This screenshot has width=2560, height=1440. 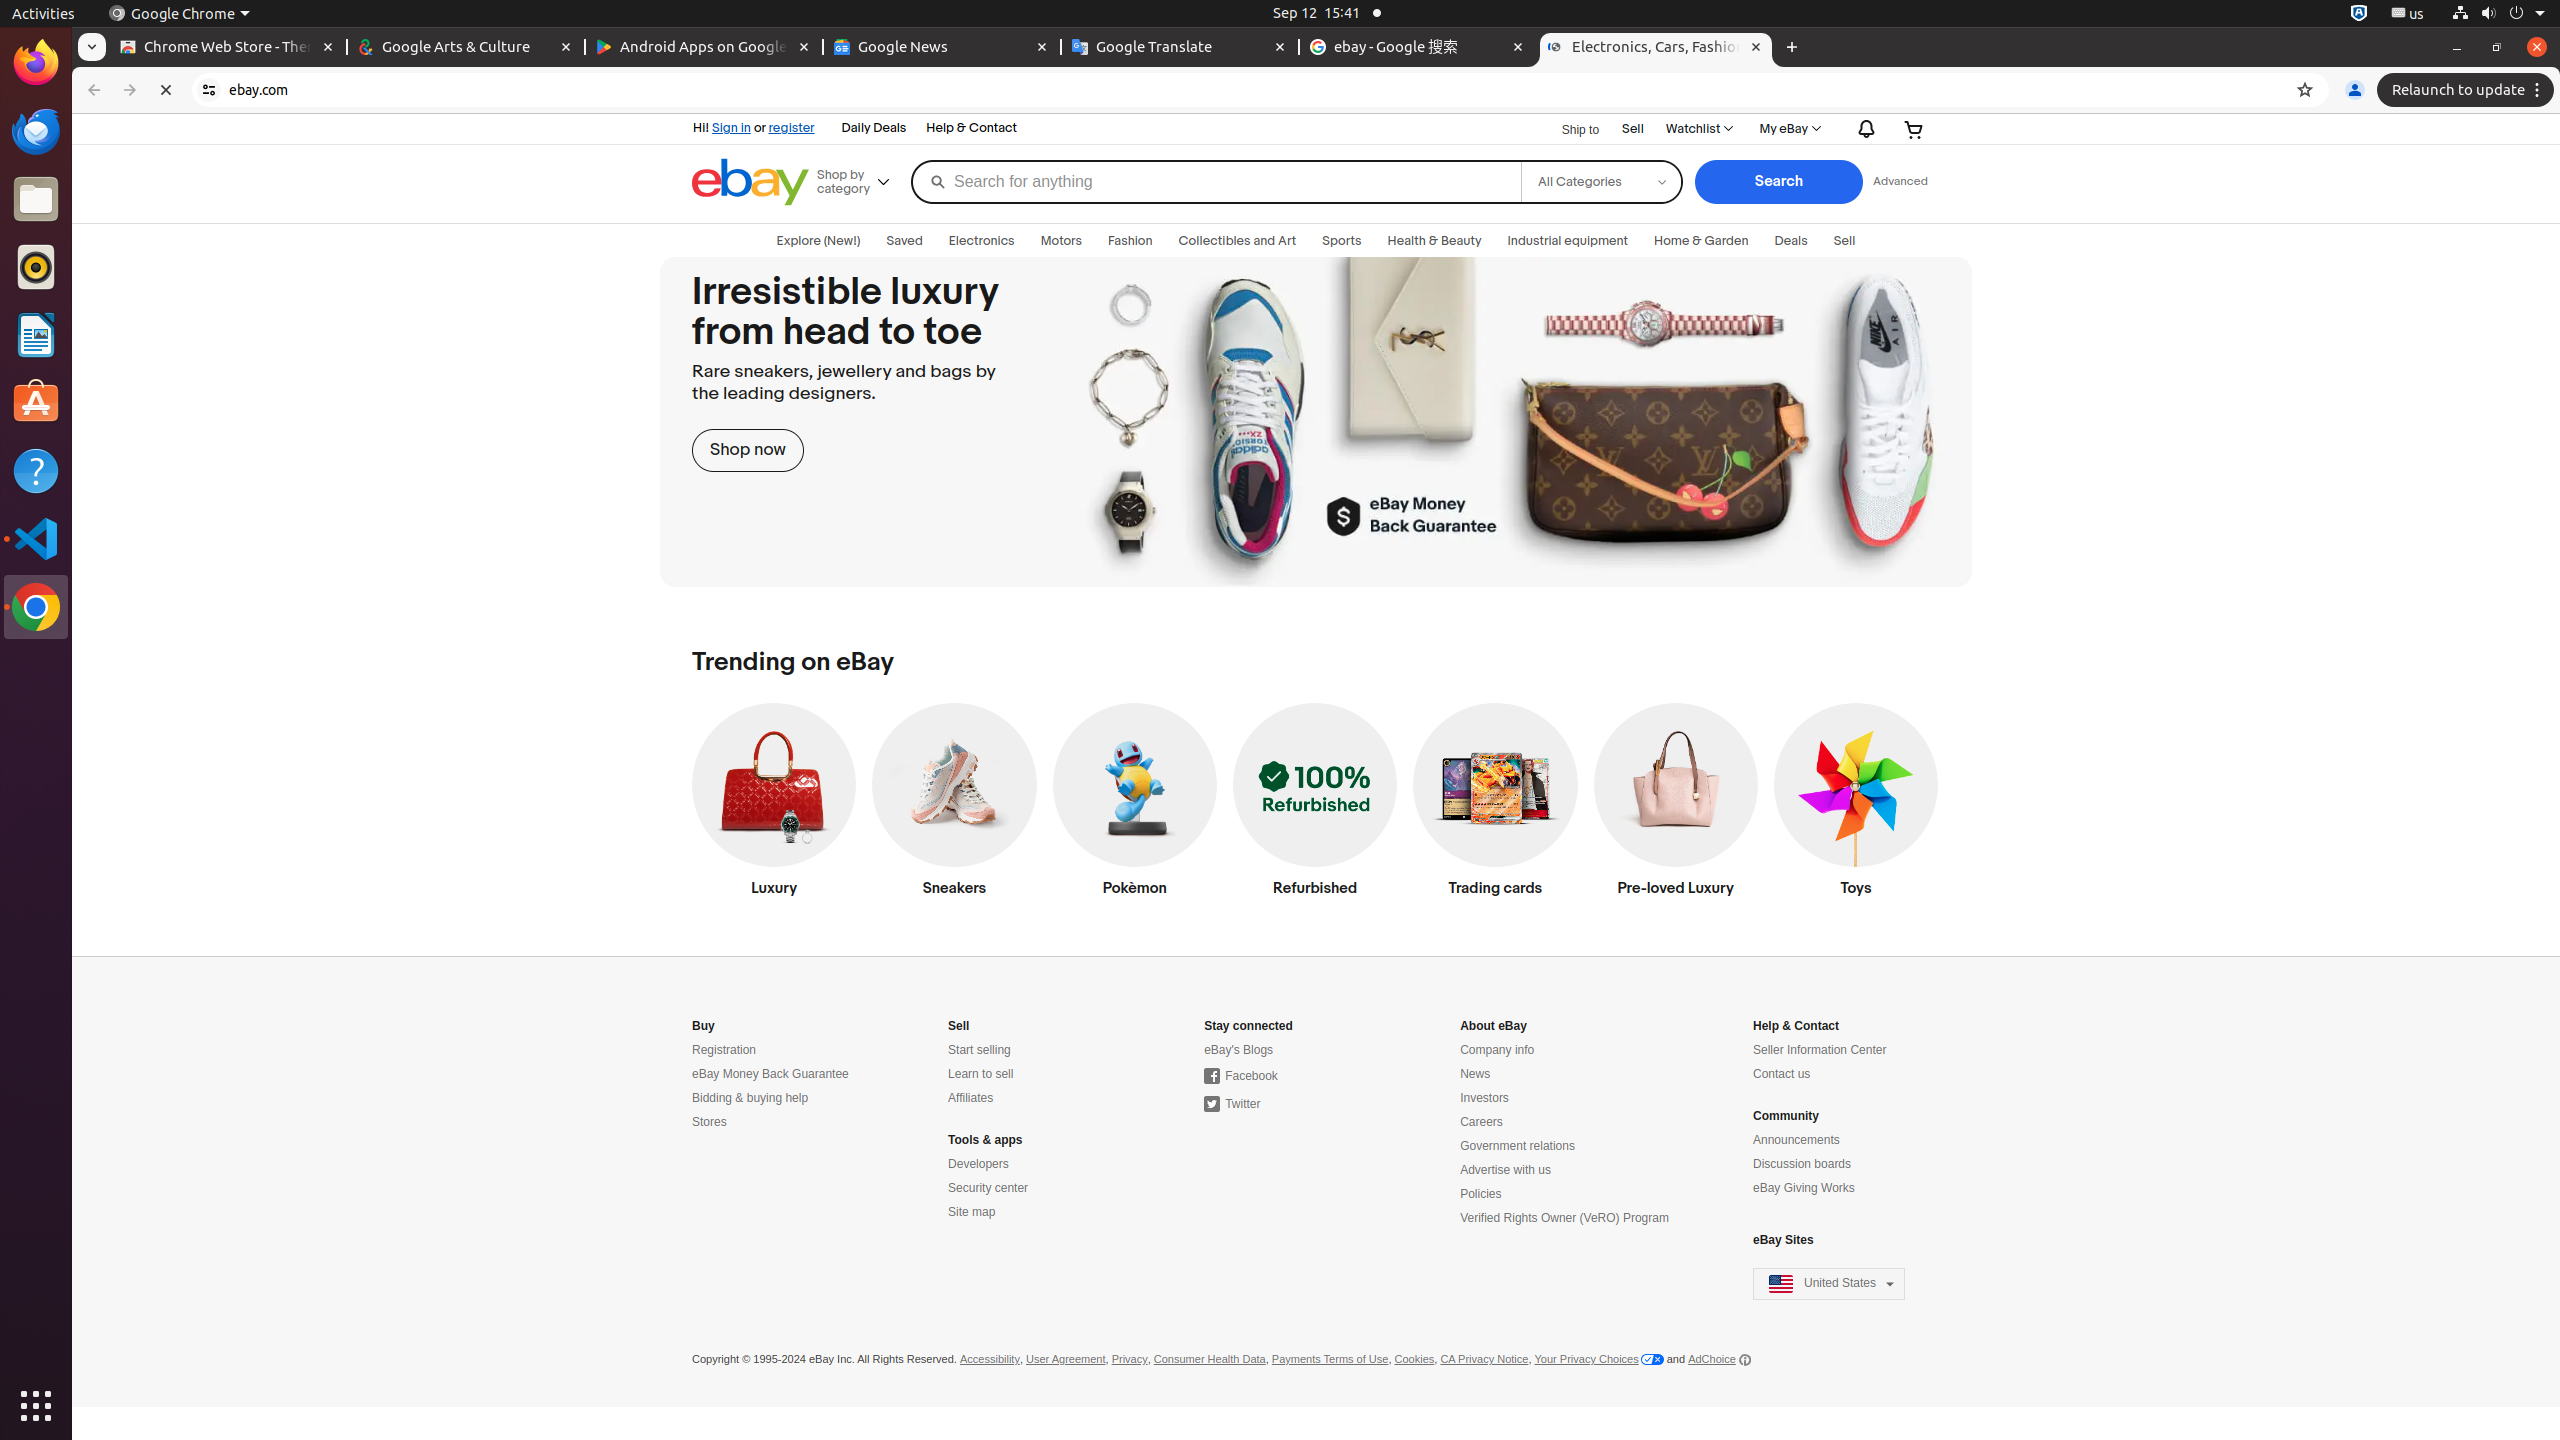 What do you see at coordinates (1506, 1170) in the screenshot?
I see `Advertise with us` at bounding box center [1506, 1170].